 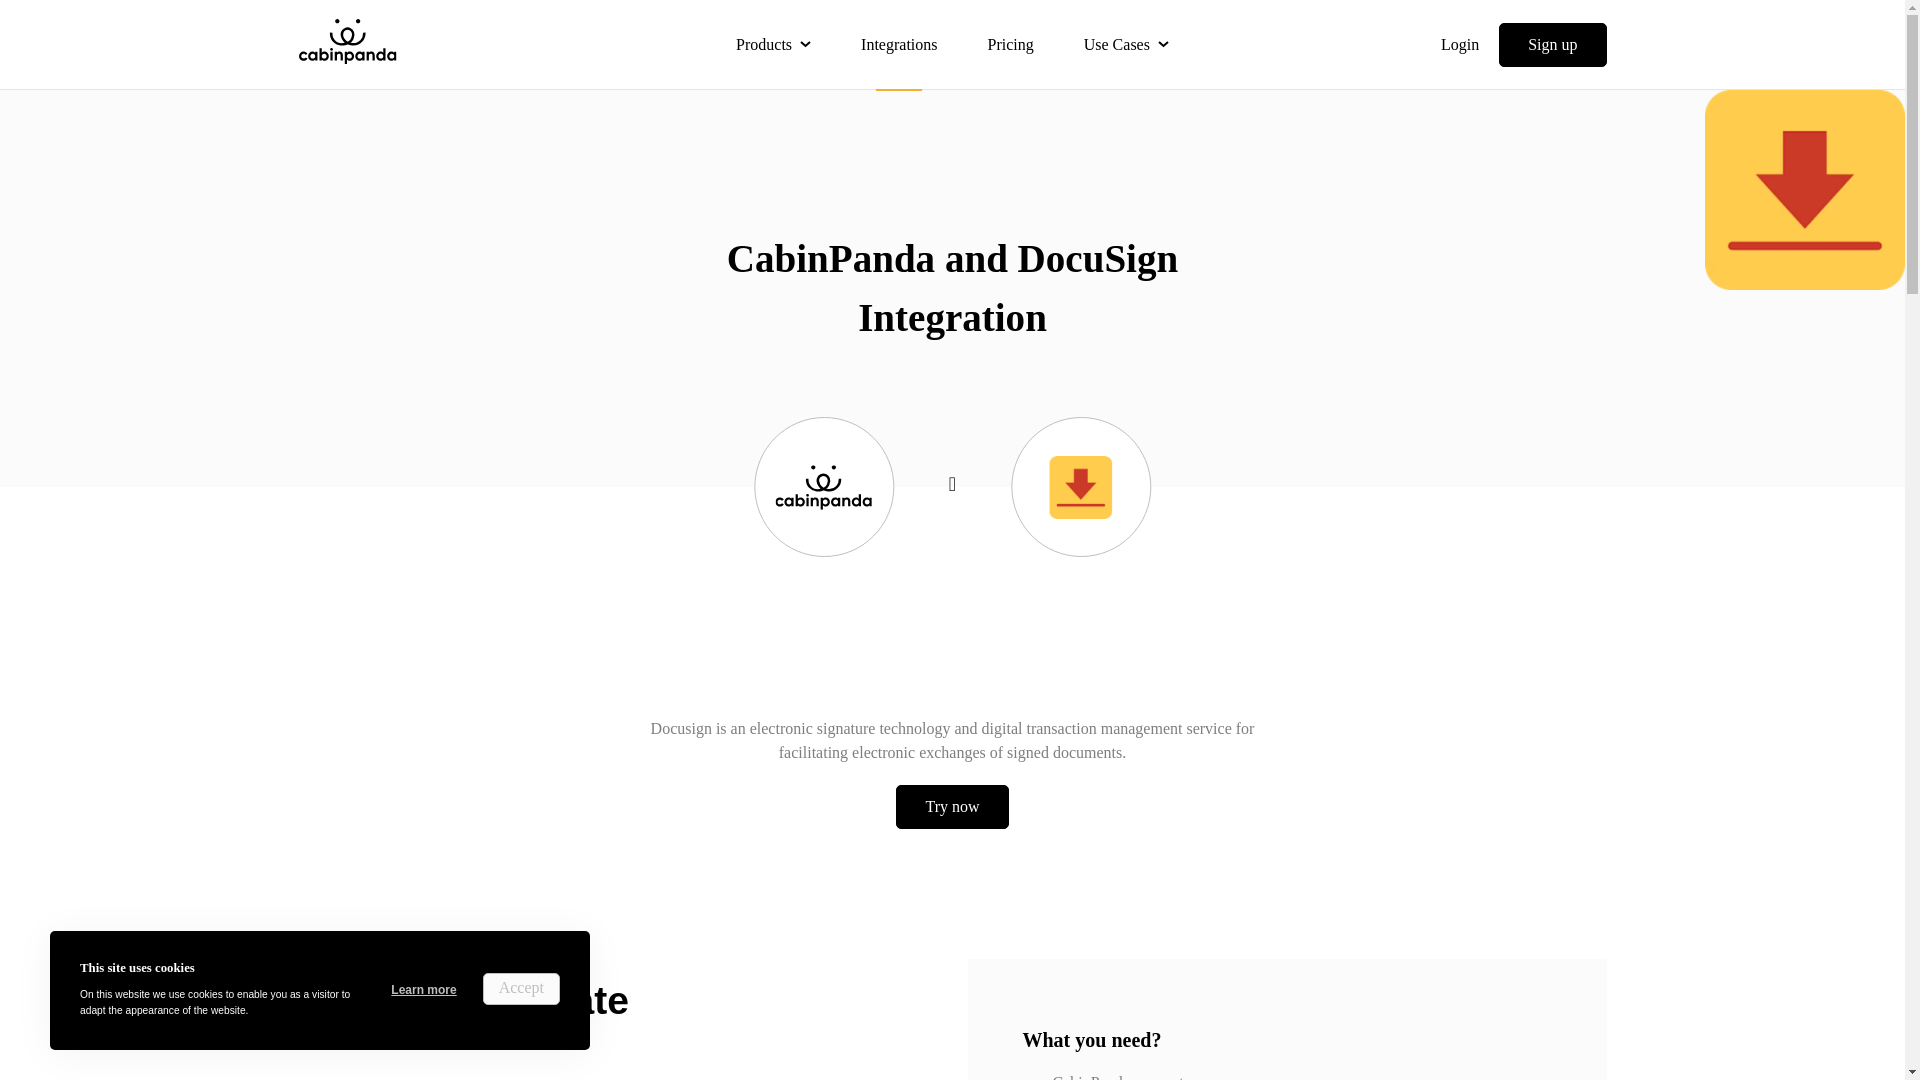 What do you see at coordinates (1460, 44) in the screenshot?
I see `Login` at bounding box center [1460, 44].